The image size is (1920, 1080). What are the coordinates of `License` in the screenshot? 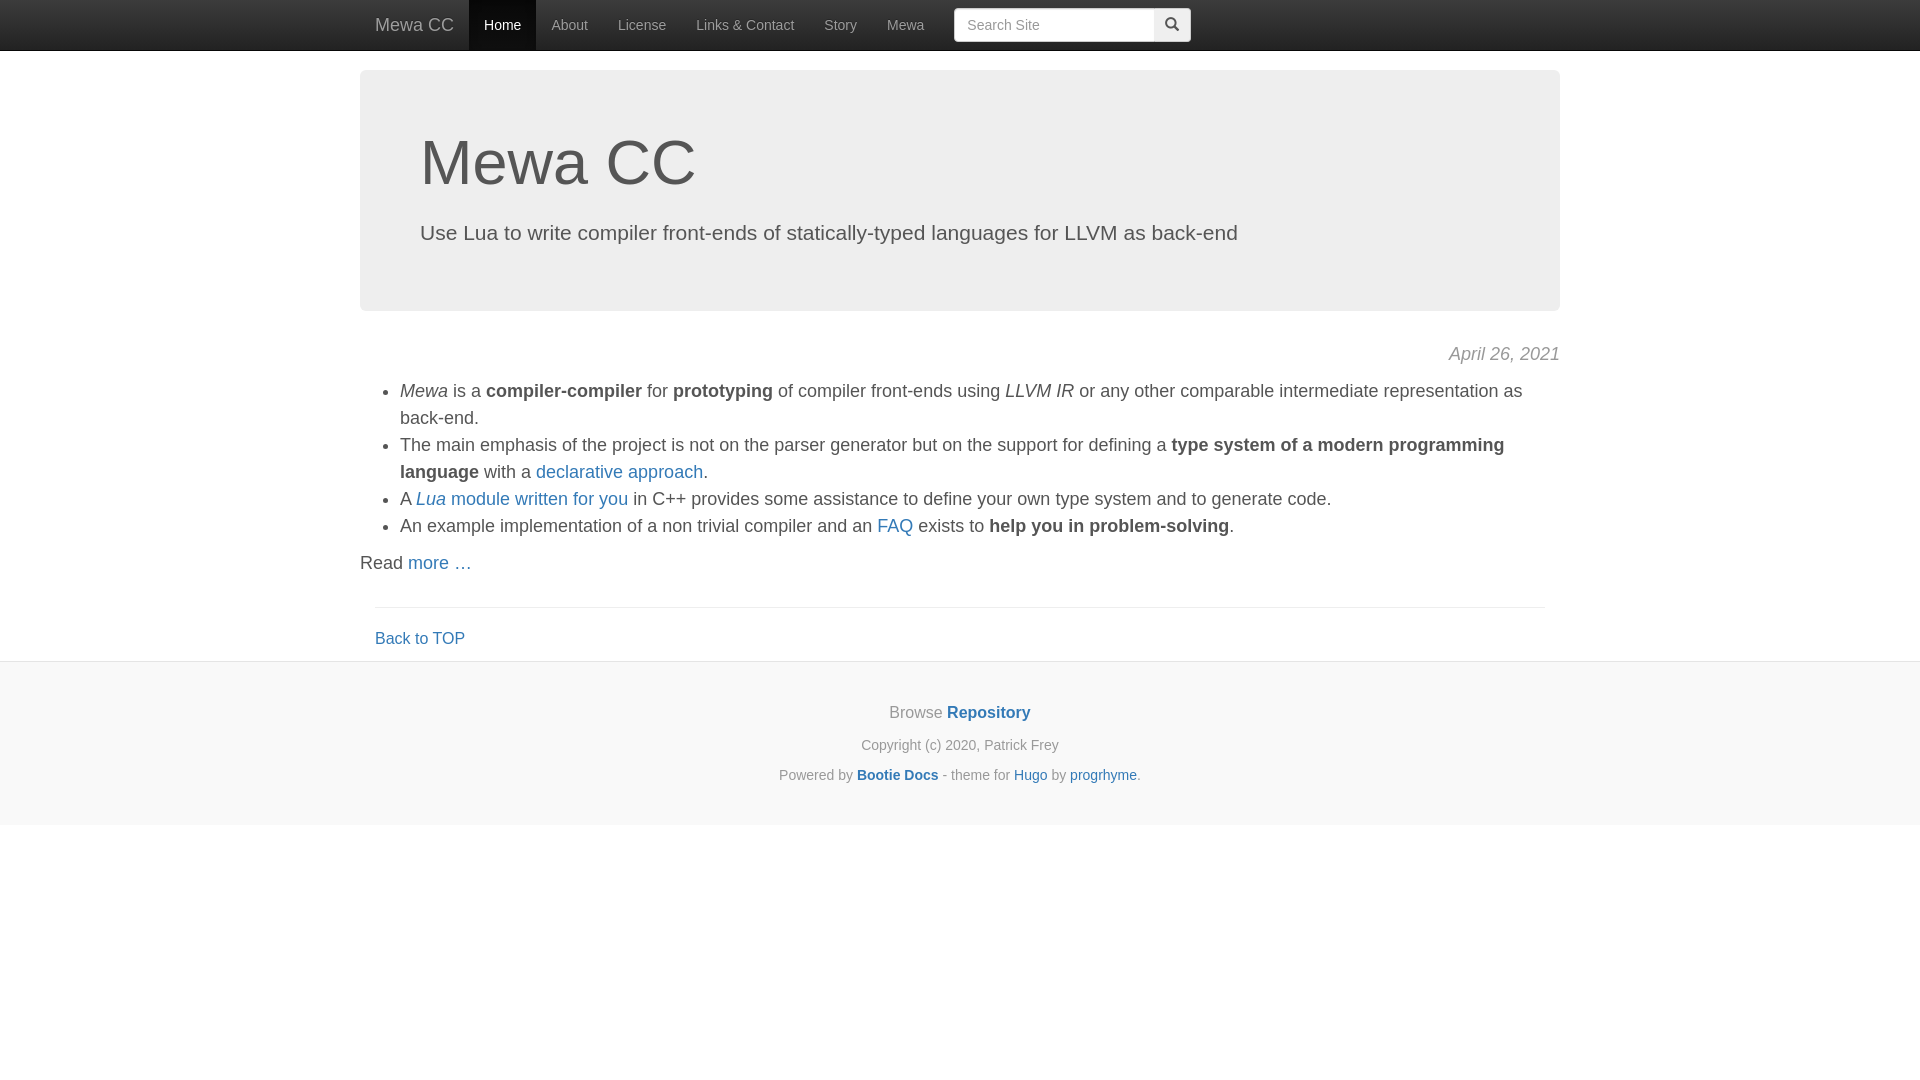 It's located at (642, 25).